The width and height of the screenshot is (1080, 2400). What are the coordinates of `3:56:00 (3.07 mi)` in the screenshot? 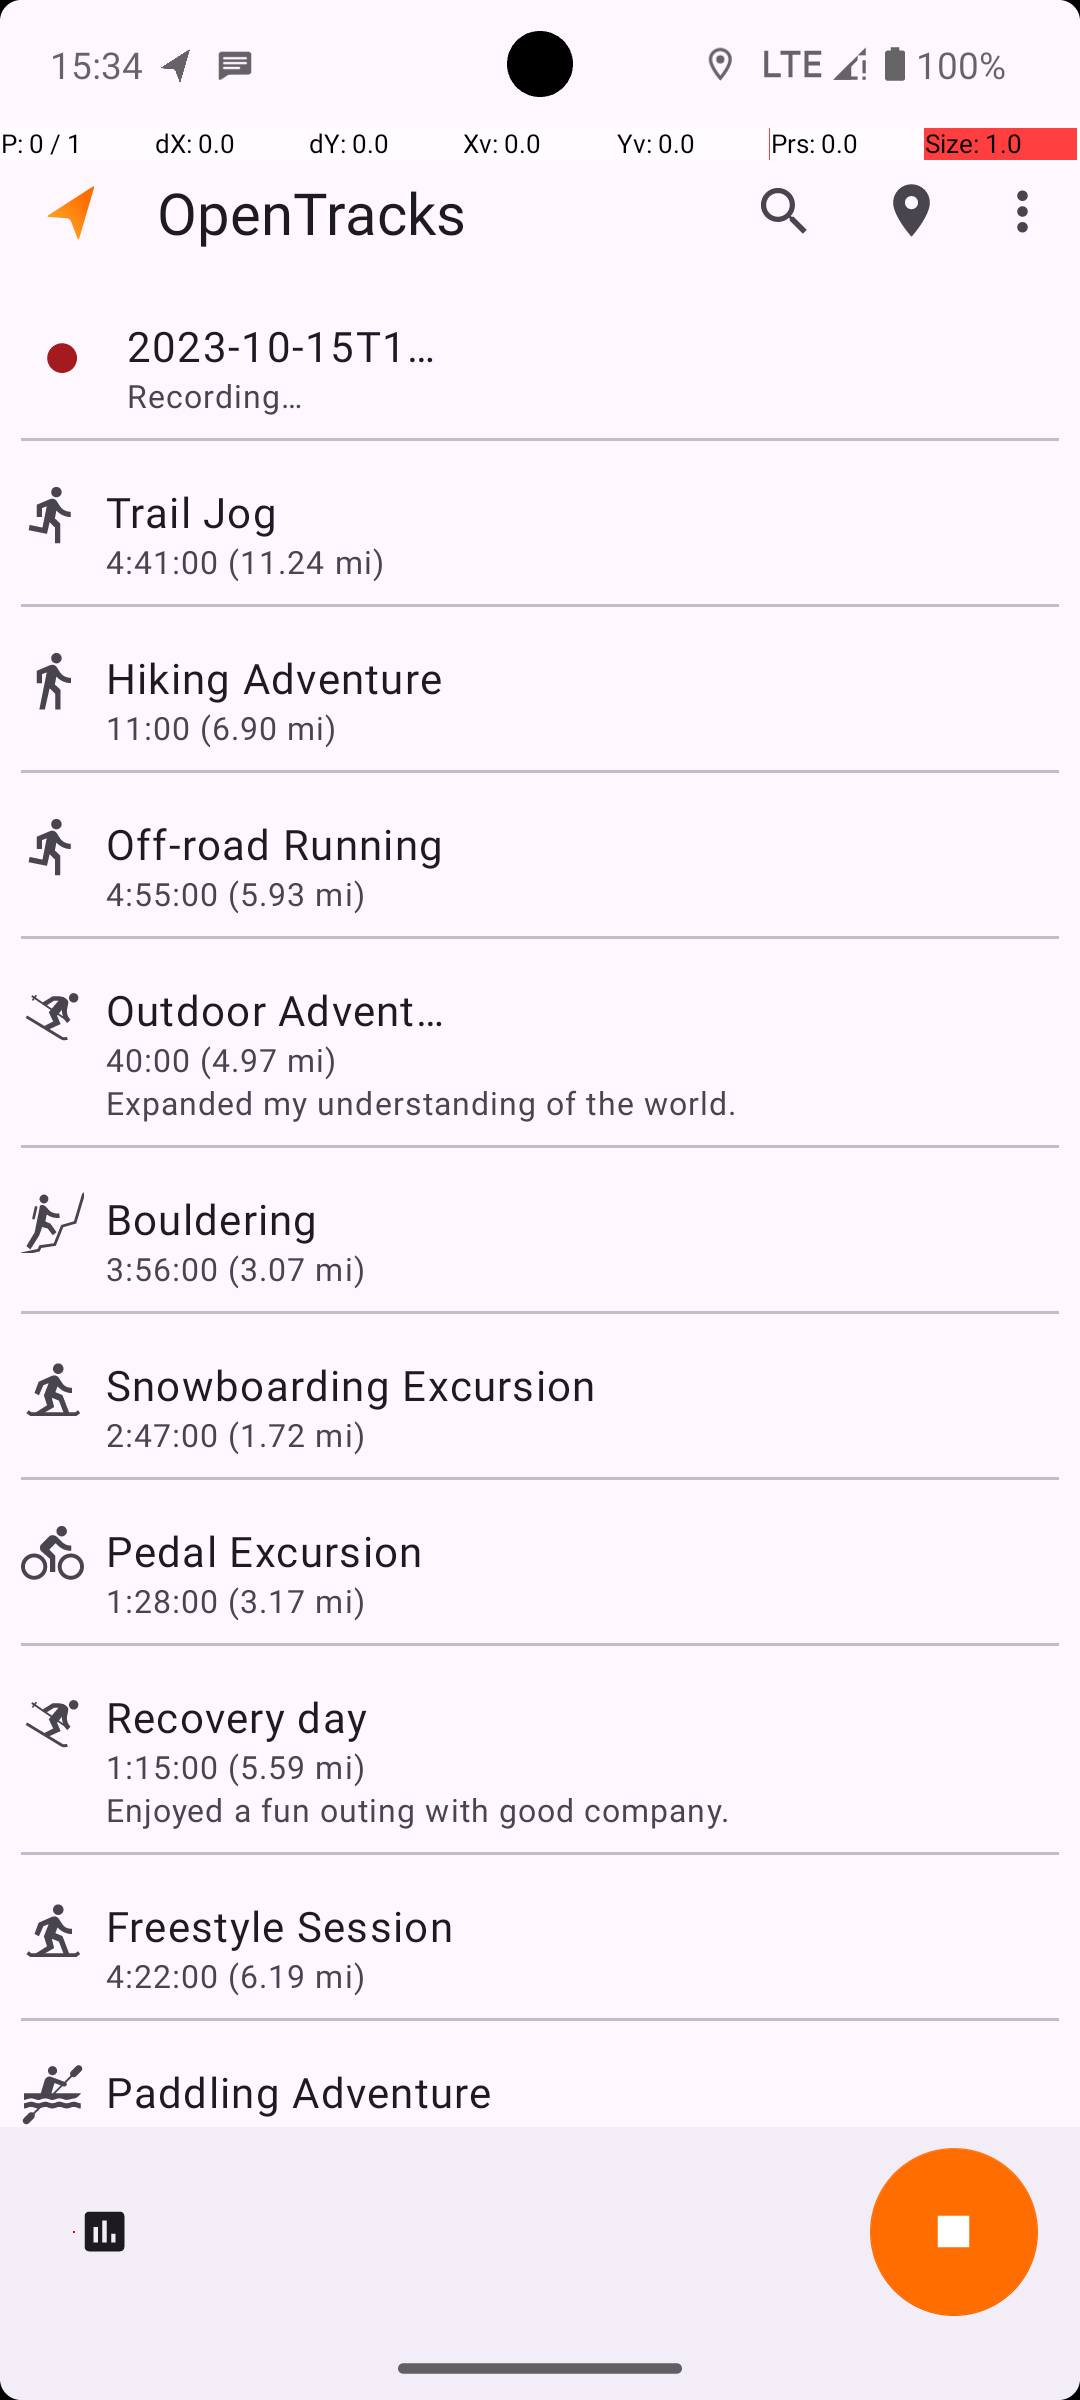 It's located at (236, 1268).